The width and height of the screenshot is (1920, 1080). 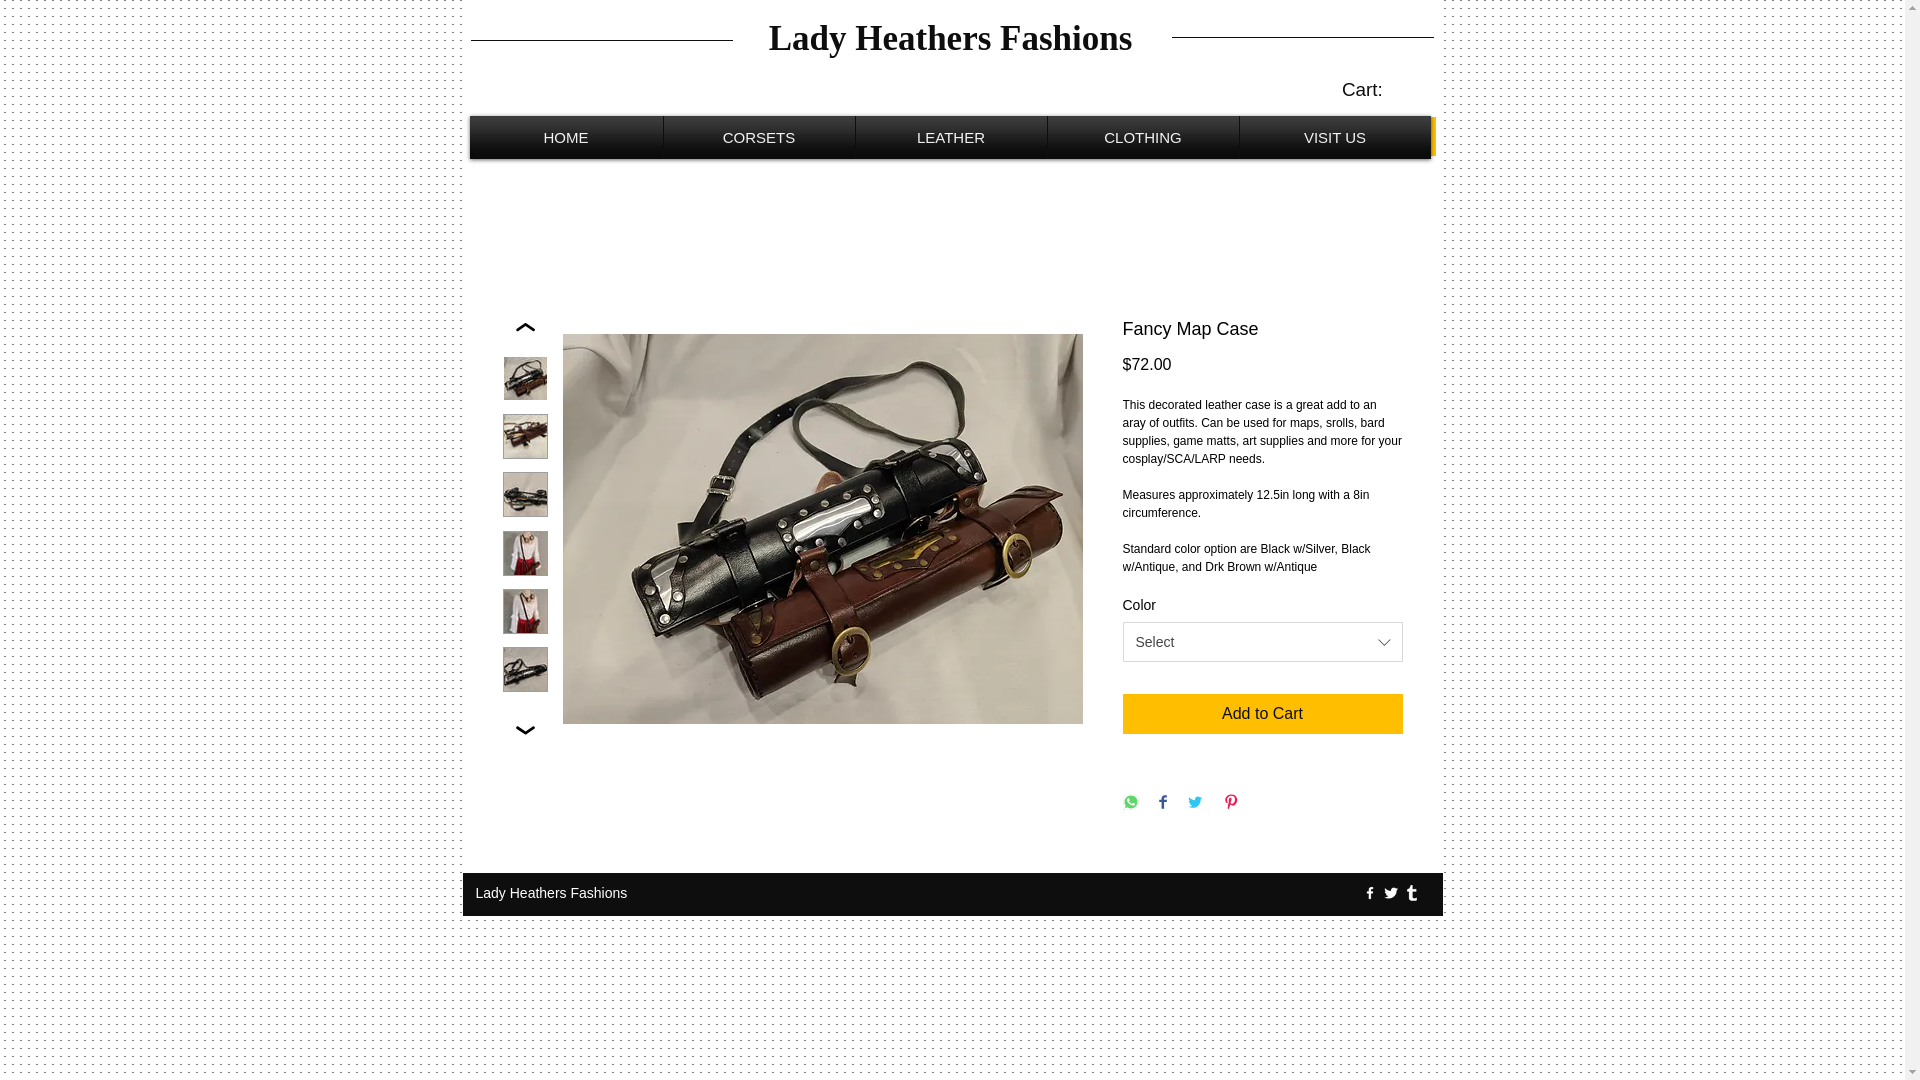 I want to click on Select, so click(x=1261, y=642).